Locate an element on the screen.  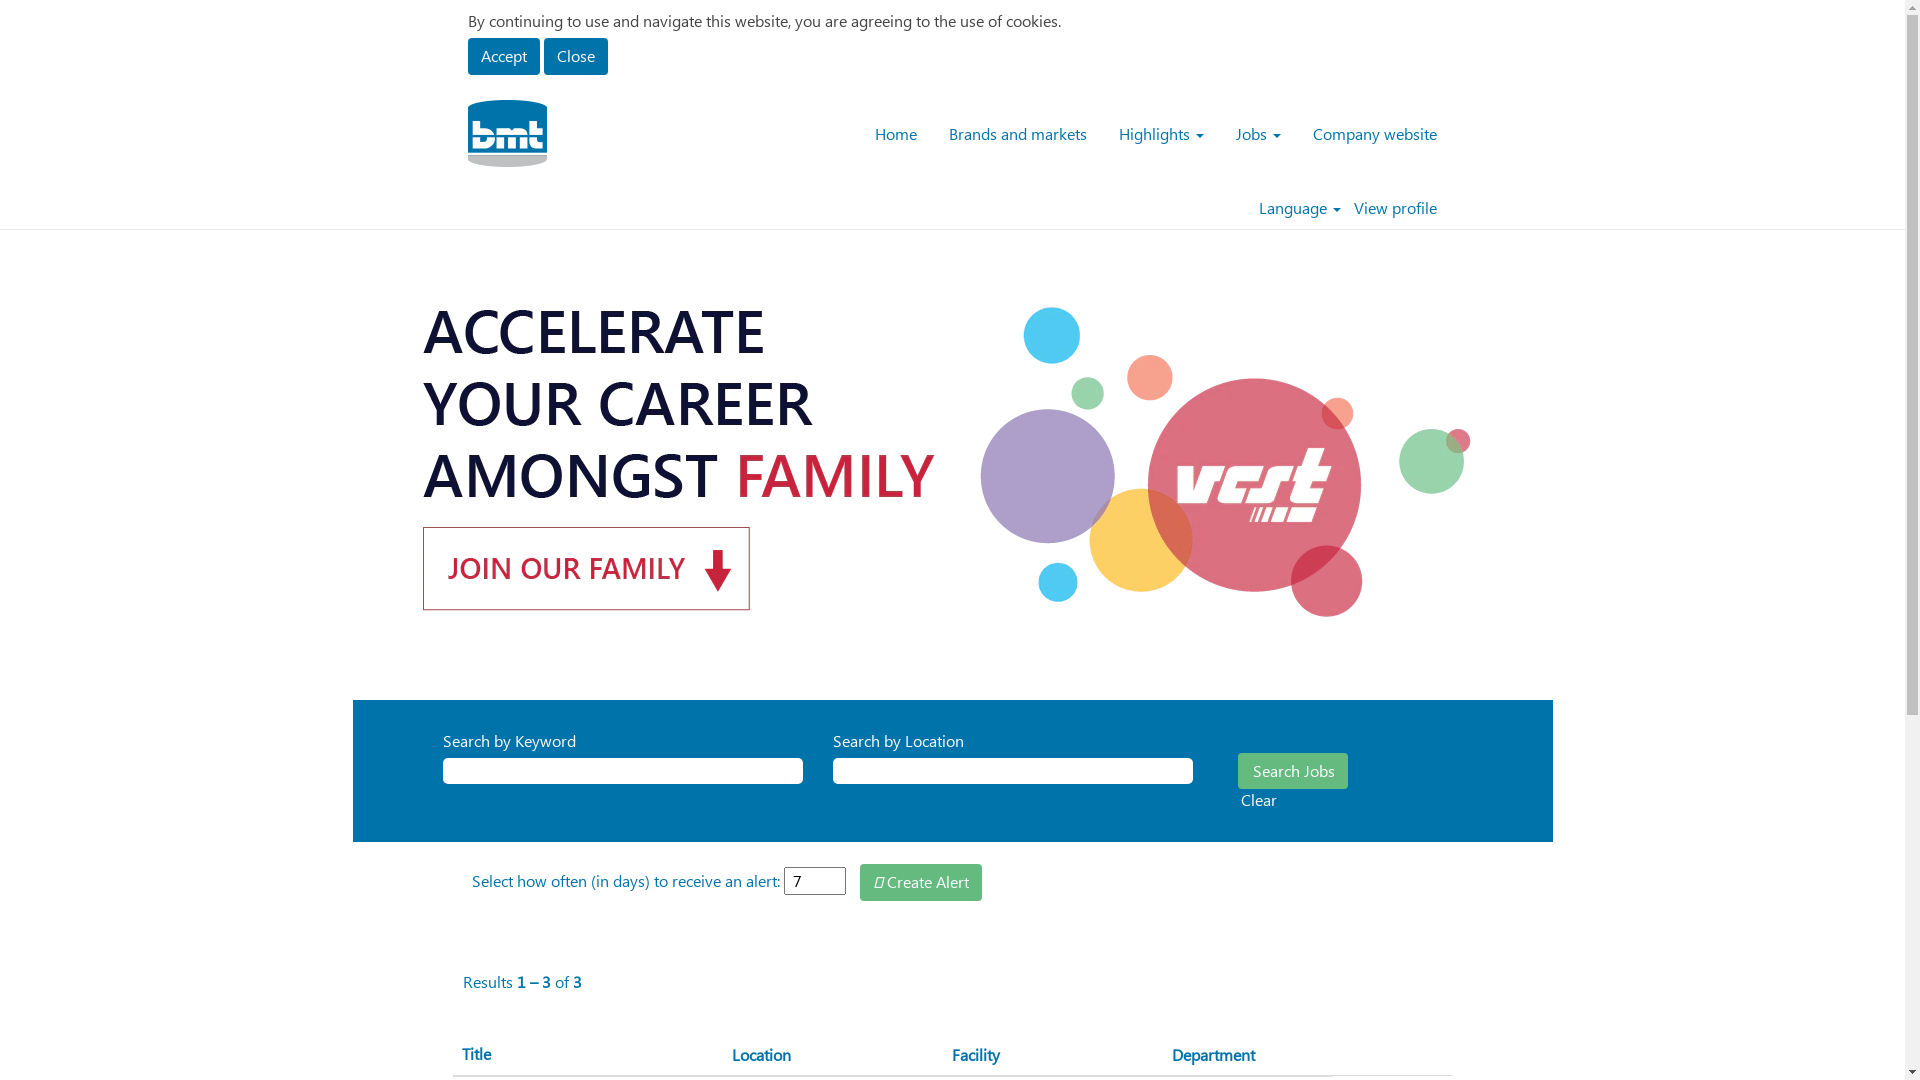
Search Jobs is located at coordinates (1293, 772).